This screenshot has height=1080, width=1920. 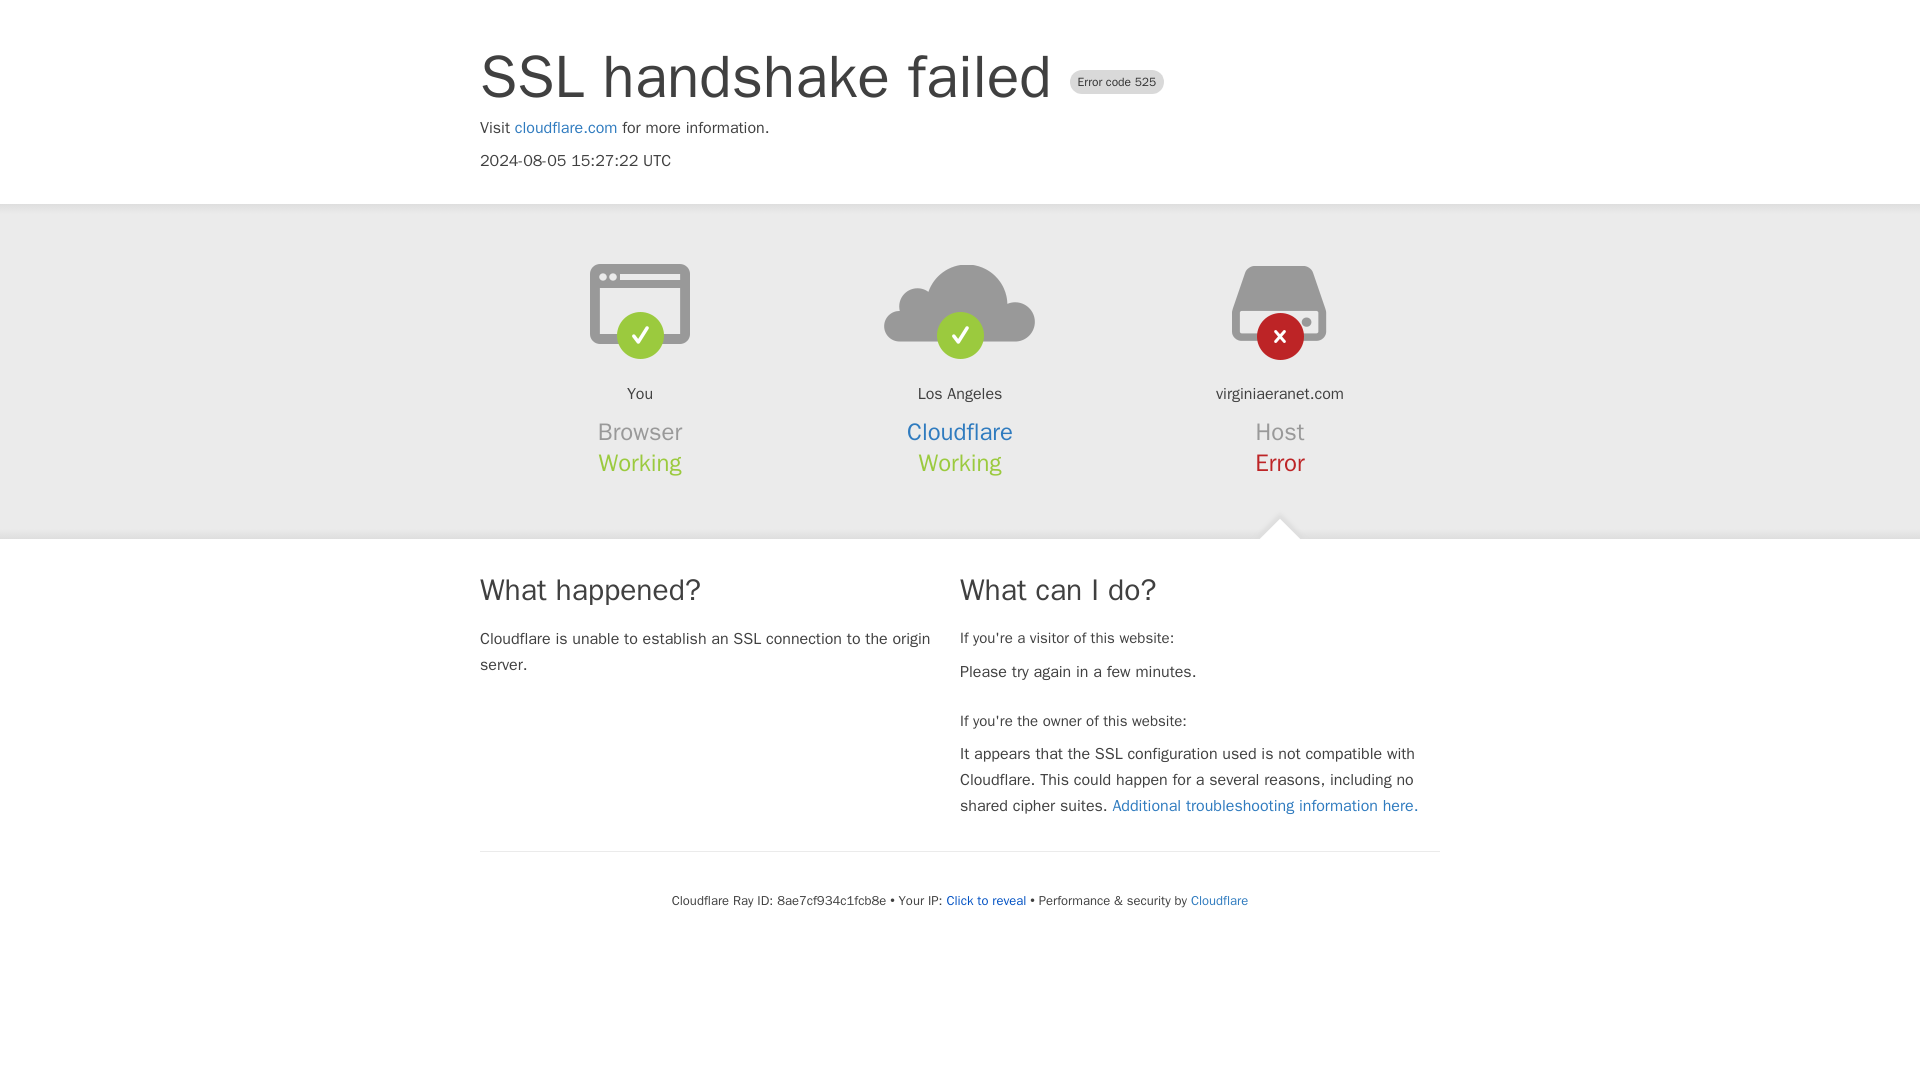 What do you see at coordinates (1219, 900) in the screenshot?
I see `Cloudflare` at bounding box center [1219, 900].